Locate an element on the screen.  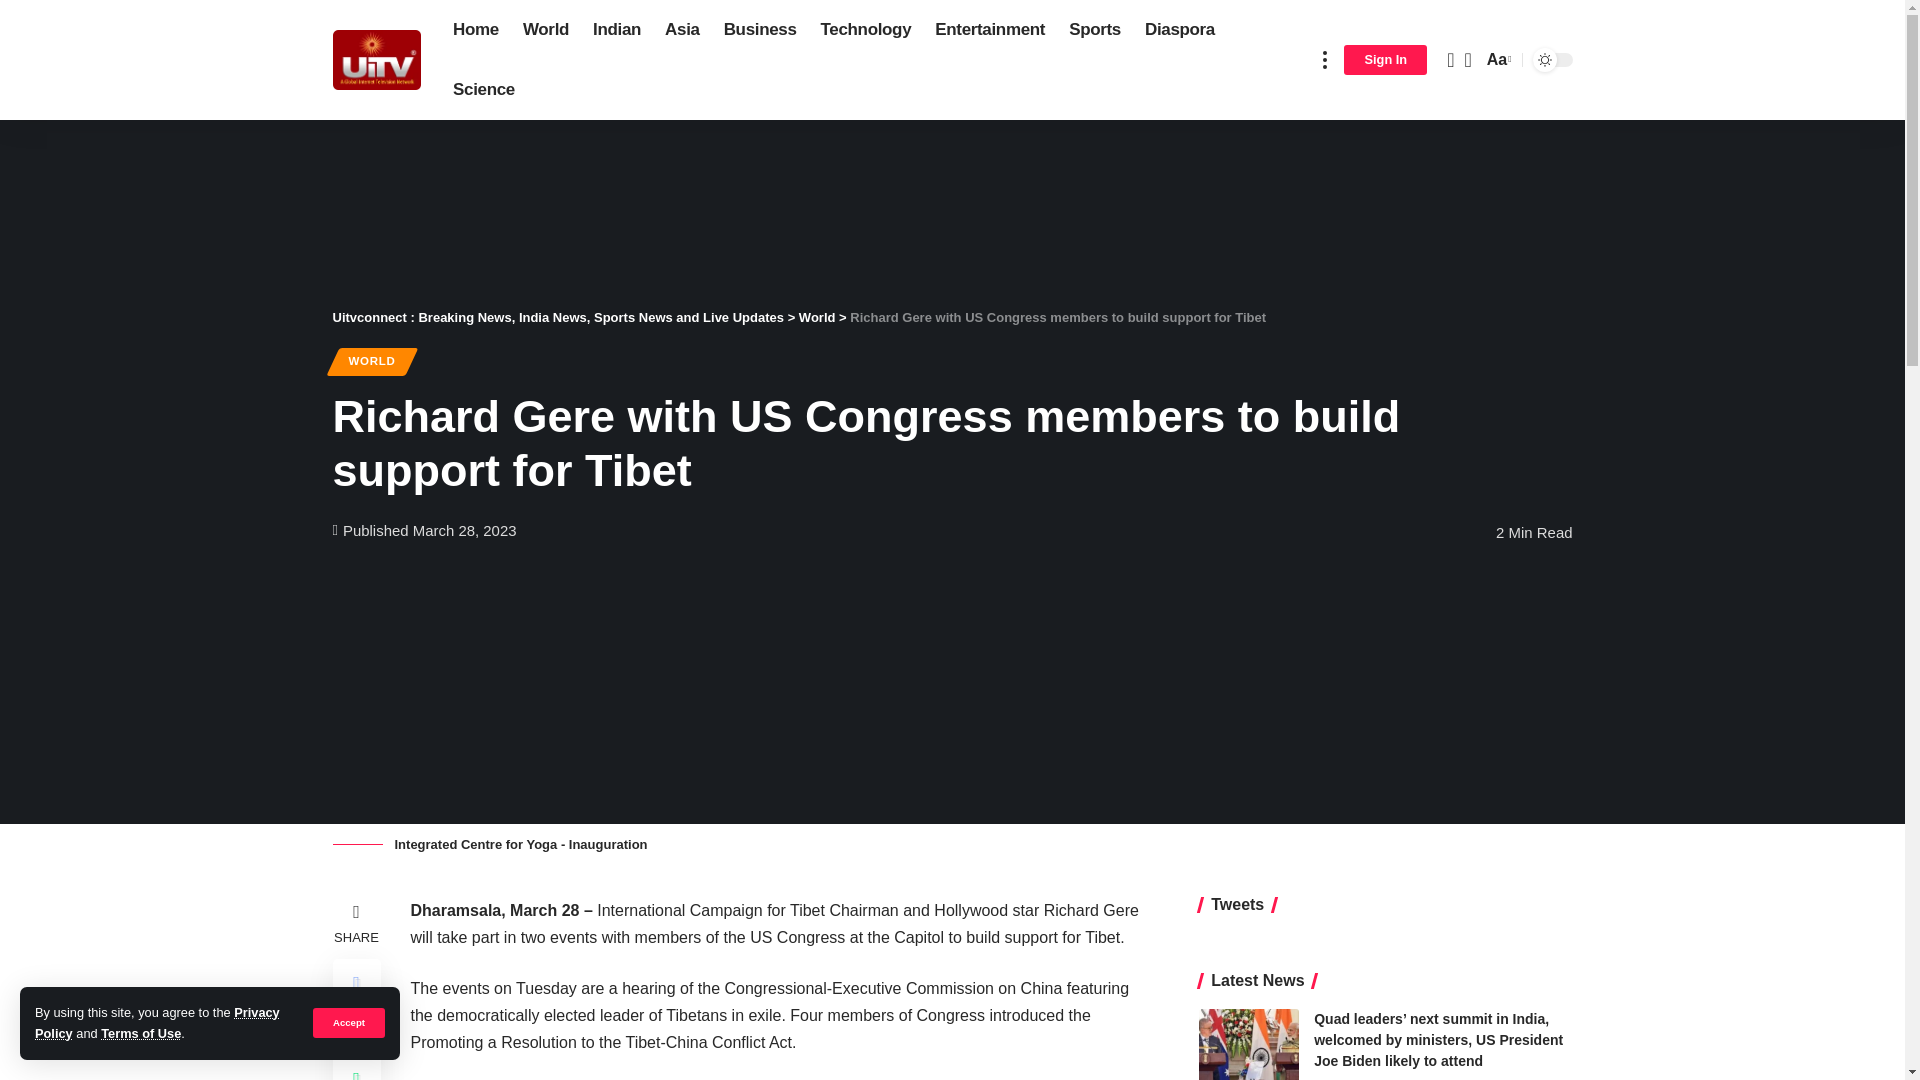
Technology is located at coordinates (866, 30).